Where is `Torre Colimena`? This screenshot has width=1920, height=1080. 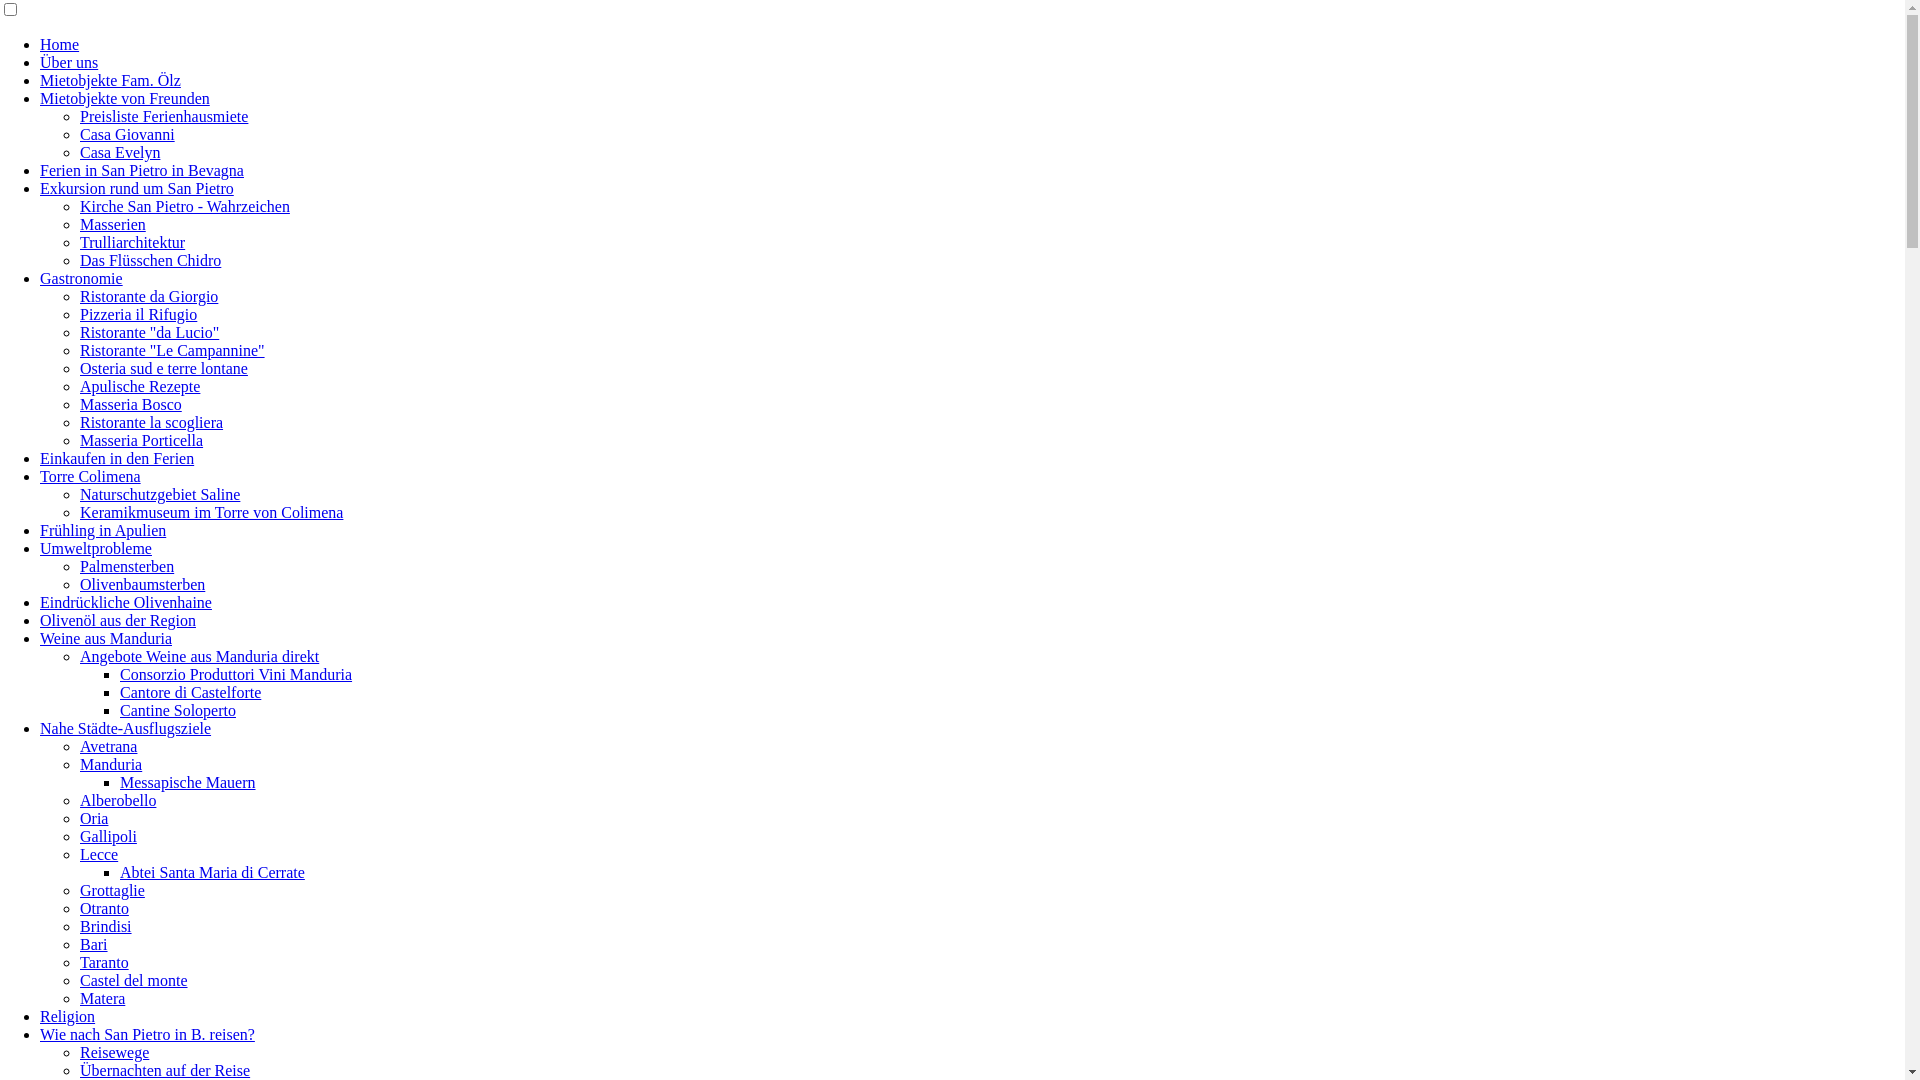
Torre Colimena is located at coordinates (90, 476).